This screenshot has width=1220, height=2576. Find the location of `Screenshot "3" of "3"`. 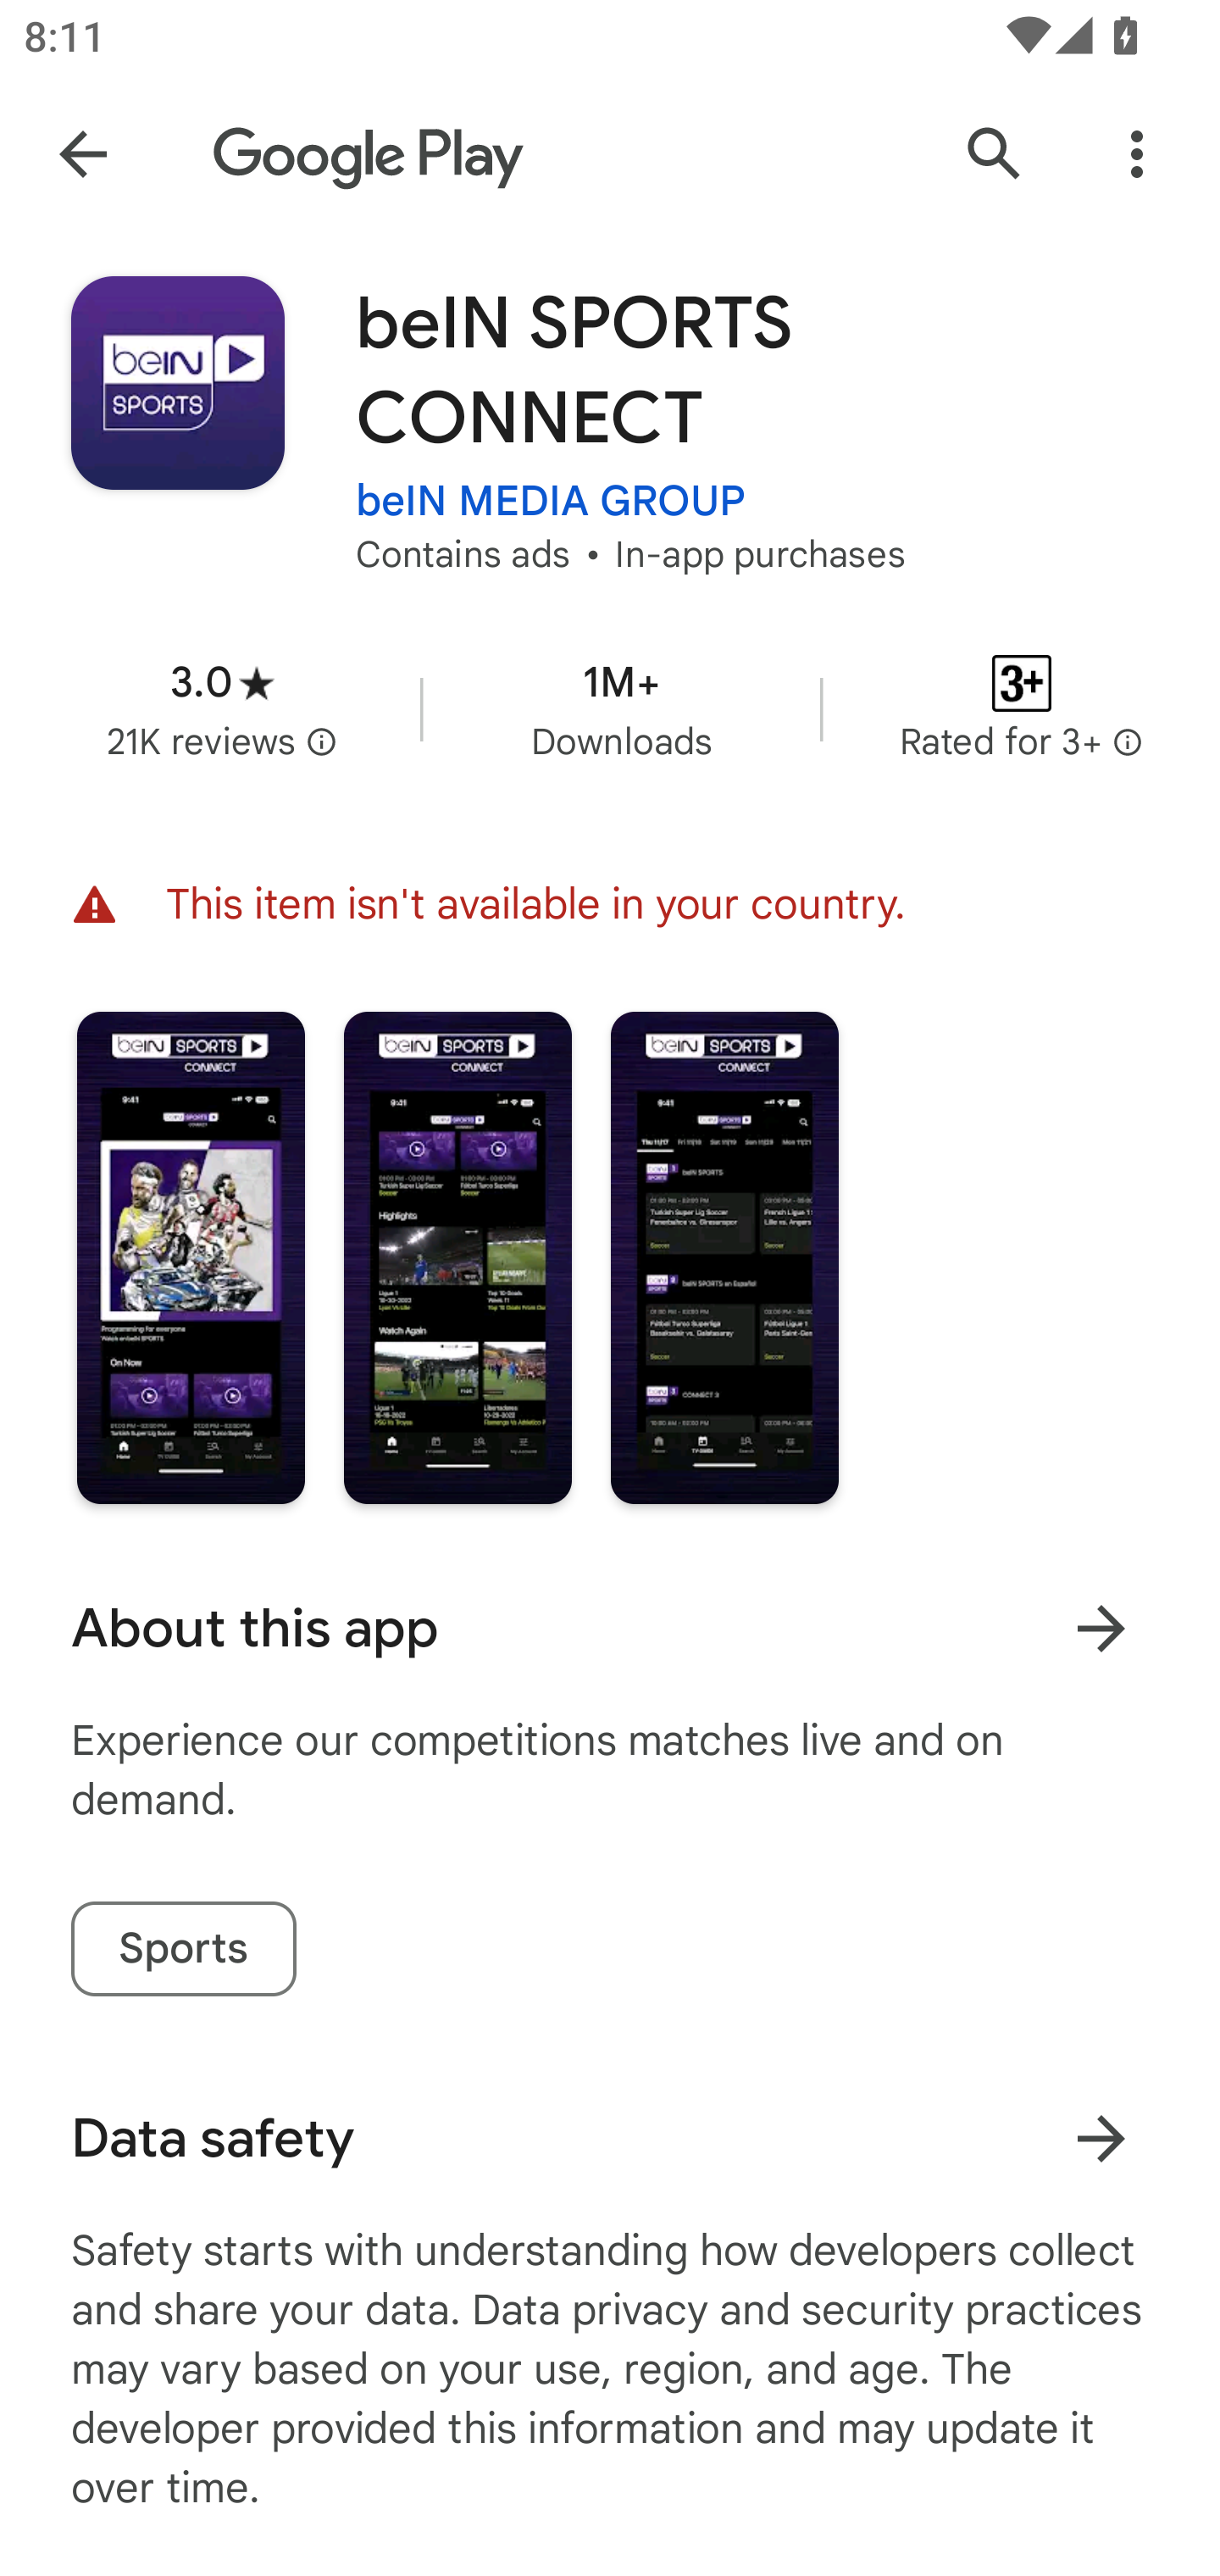

Screenshot "3" of "3" is located at coordinates (725, 1257).